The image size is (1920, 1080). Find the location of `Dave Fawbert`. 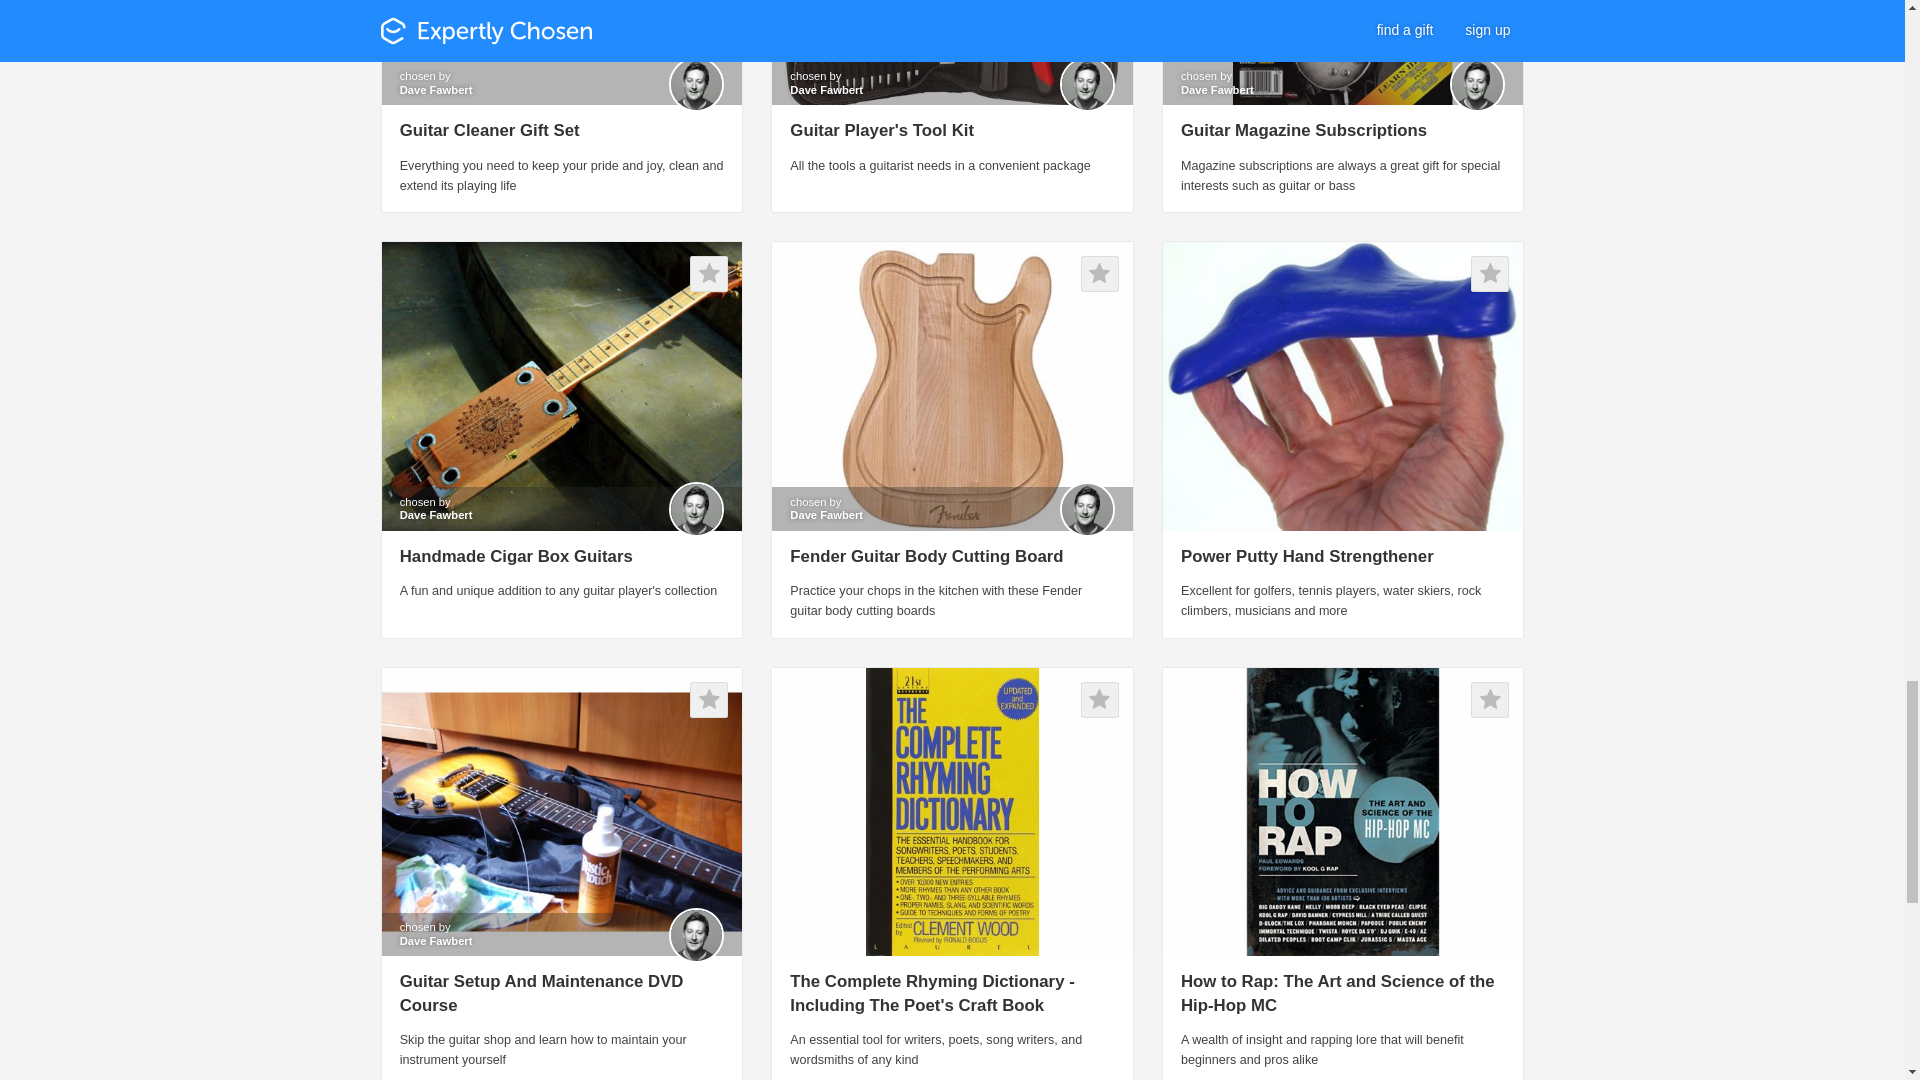

Dave Fawbert is located at coordinates (826, 90).